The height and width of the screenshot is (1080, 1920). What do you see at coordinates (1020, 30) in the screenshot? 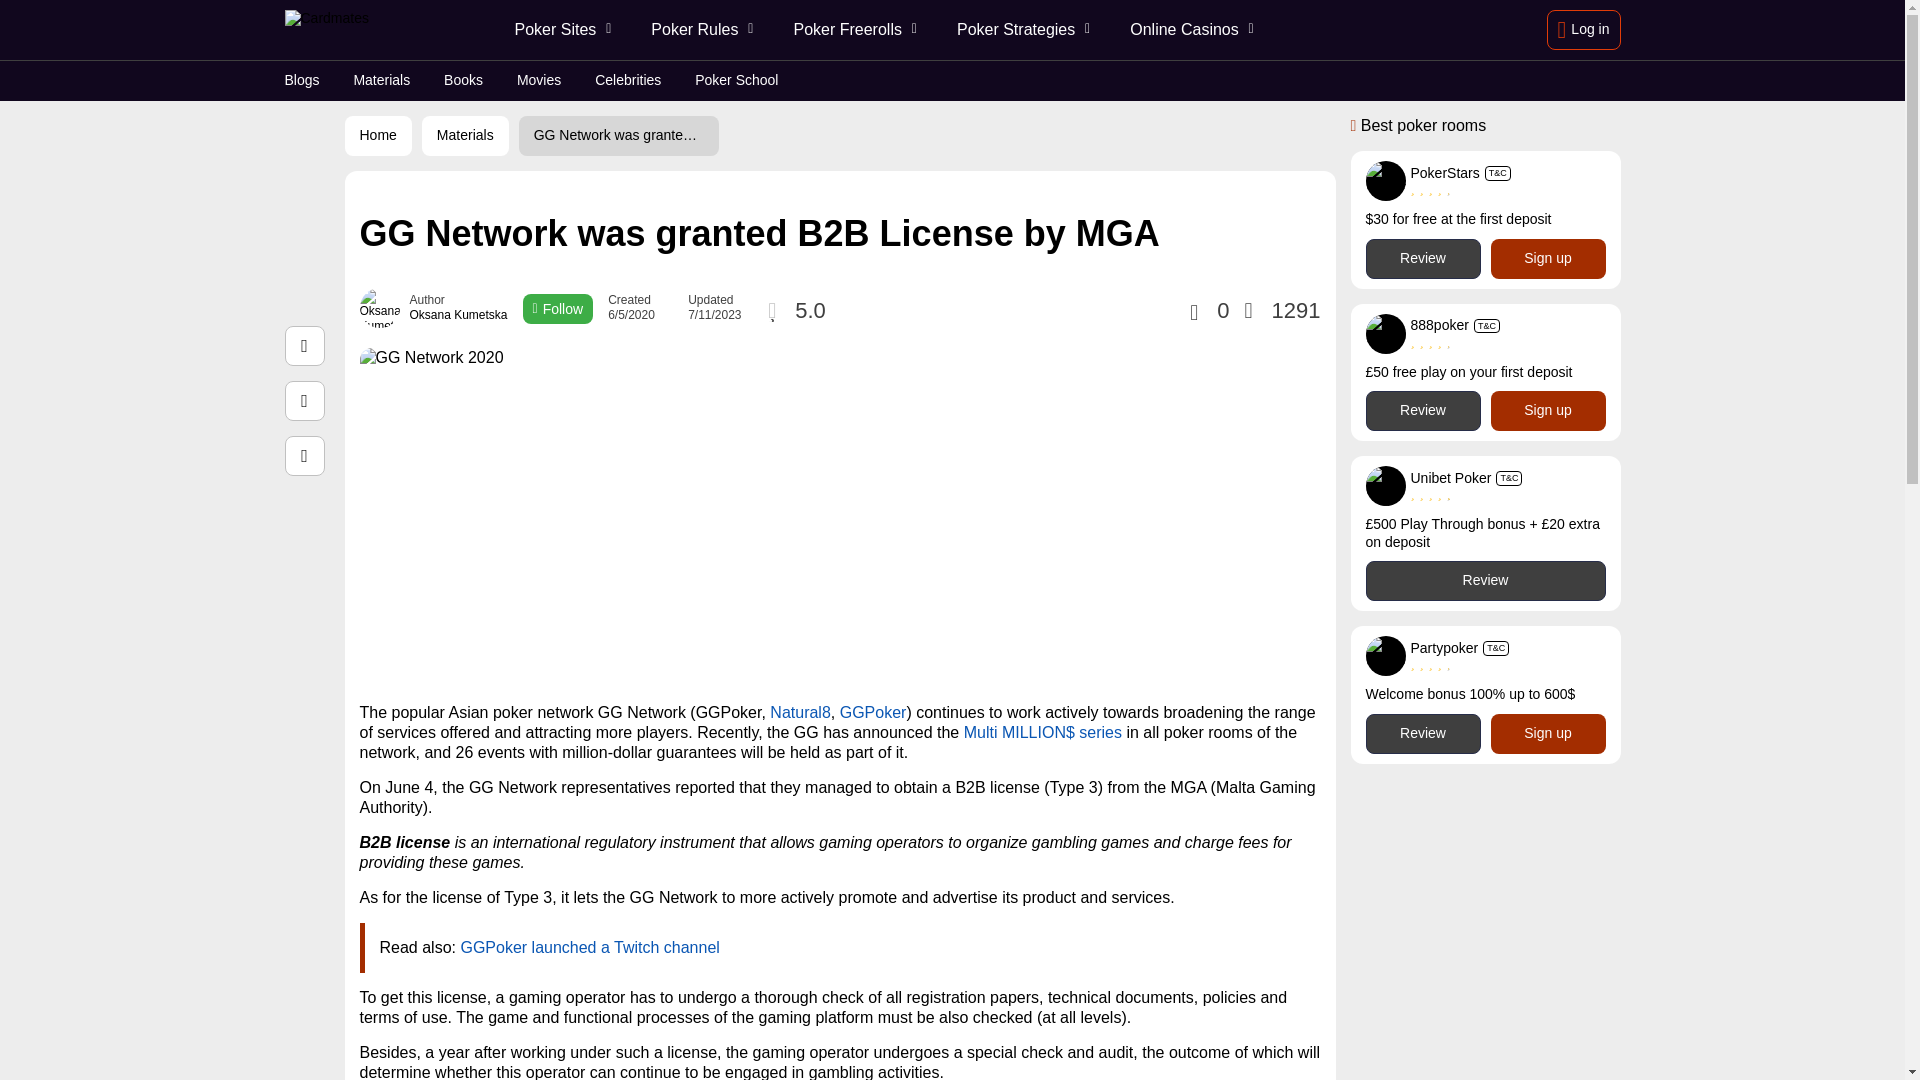
I see `Poker Strategies` at bounding box center [1020, 30].